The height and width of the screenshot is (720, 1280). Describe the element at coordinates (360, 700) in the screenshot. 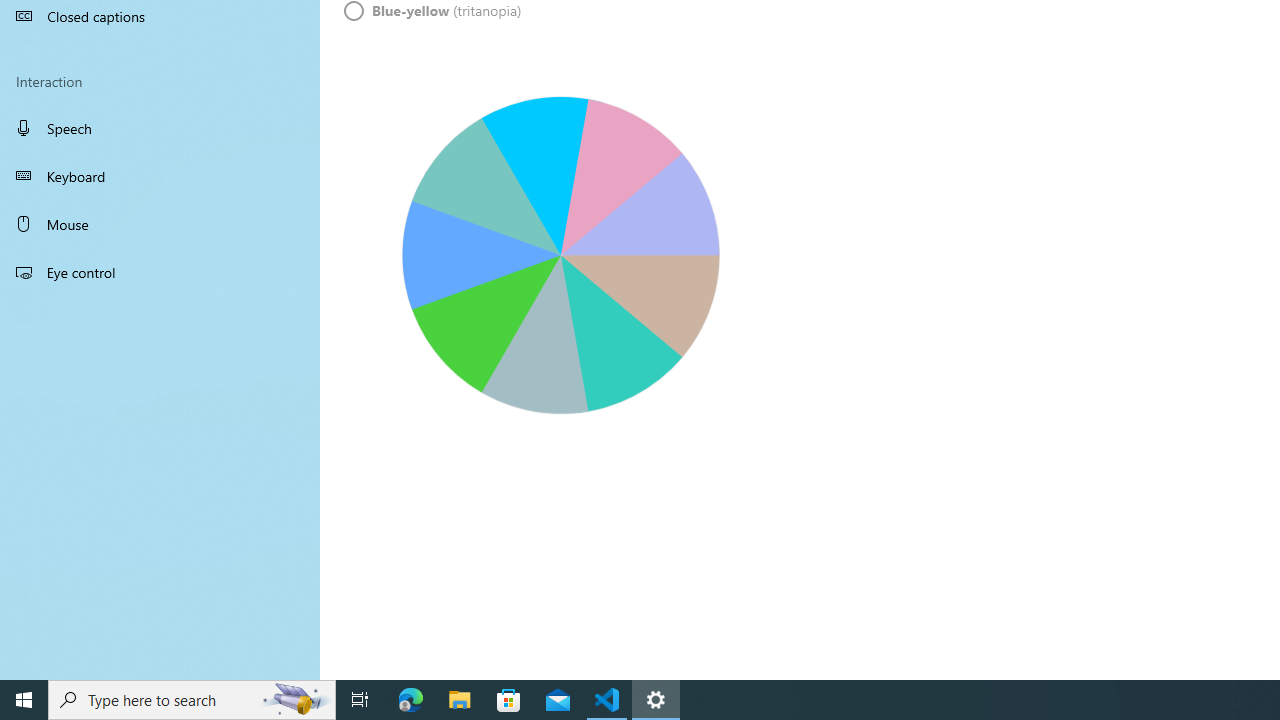

I see `Task View` at that location.